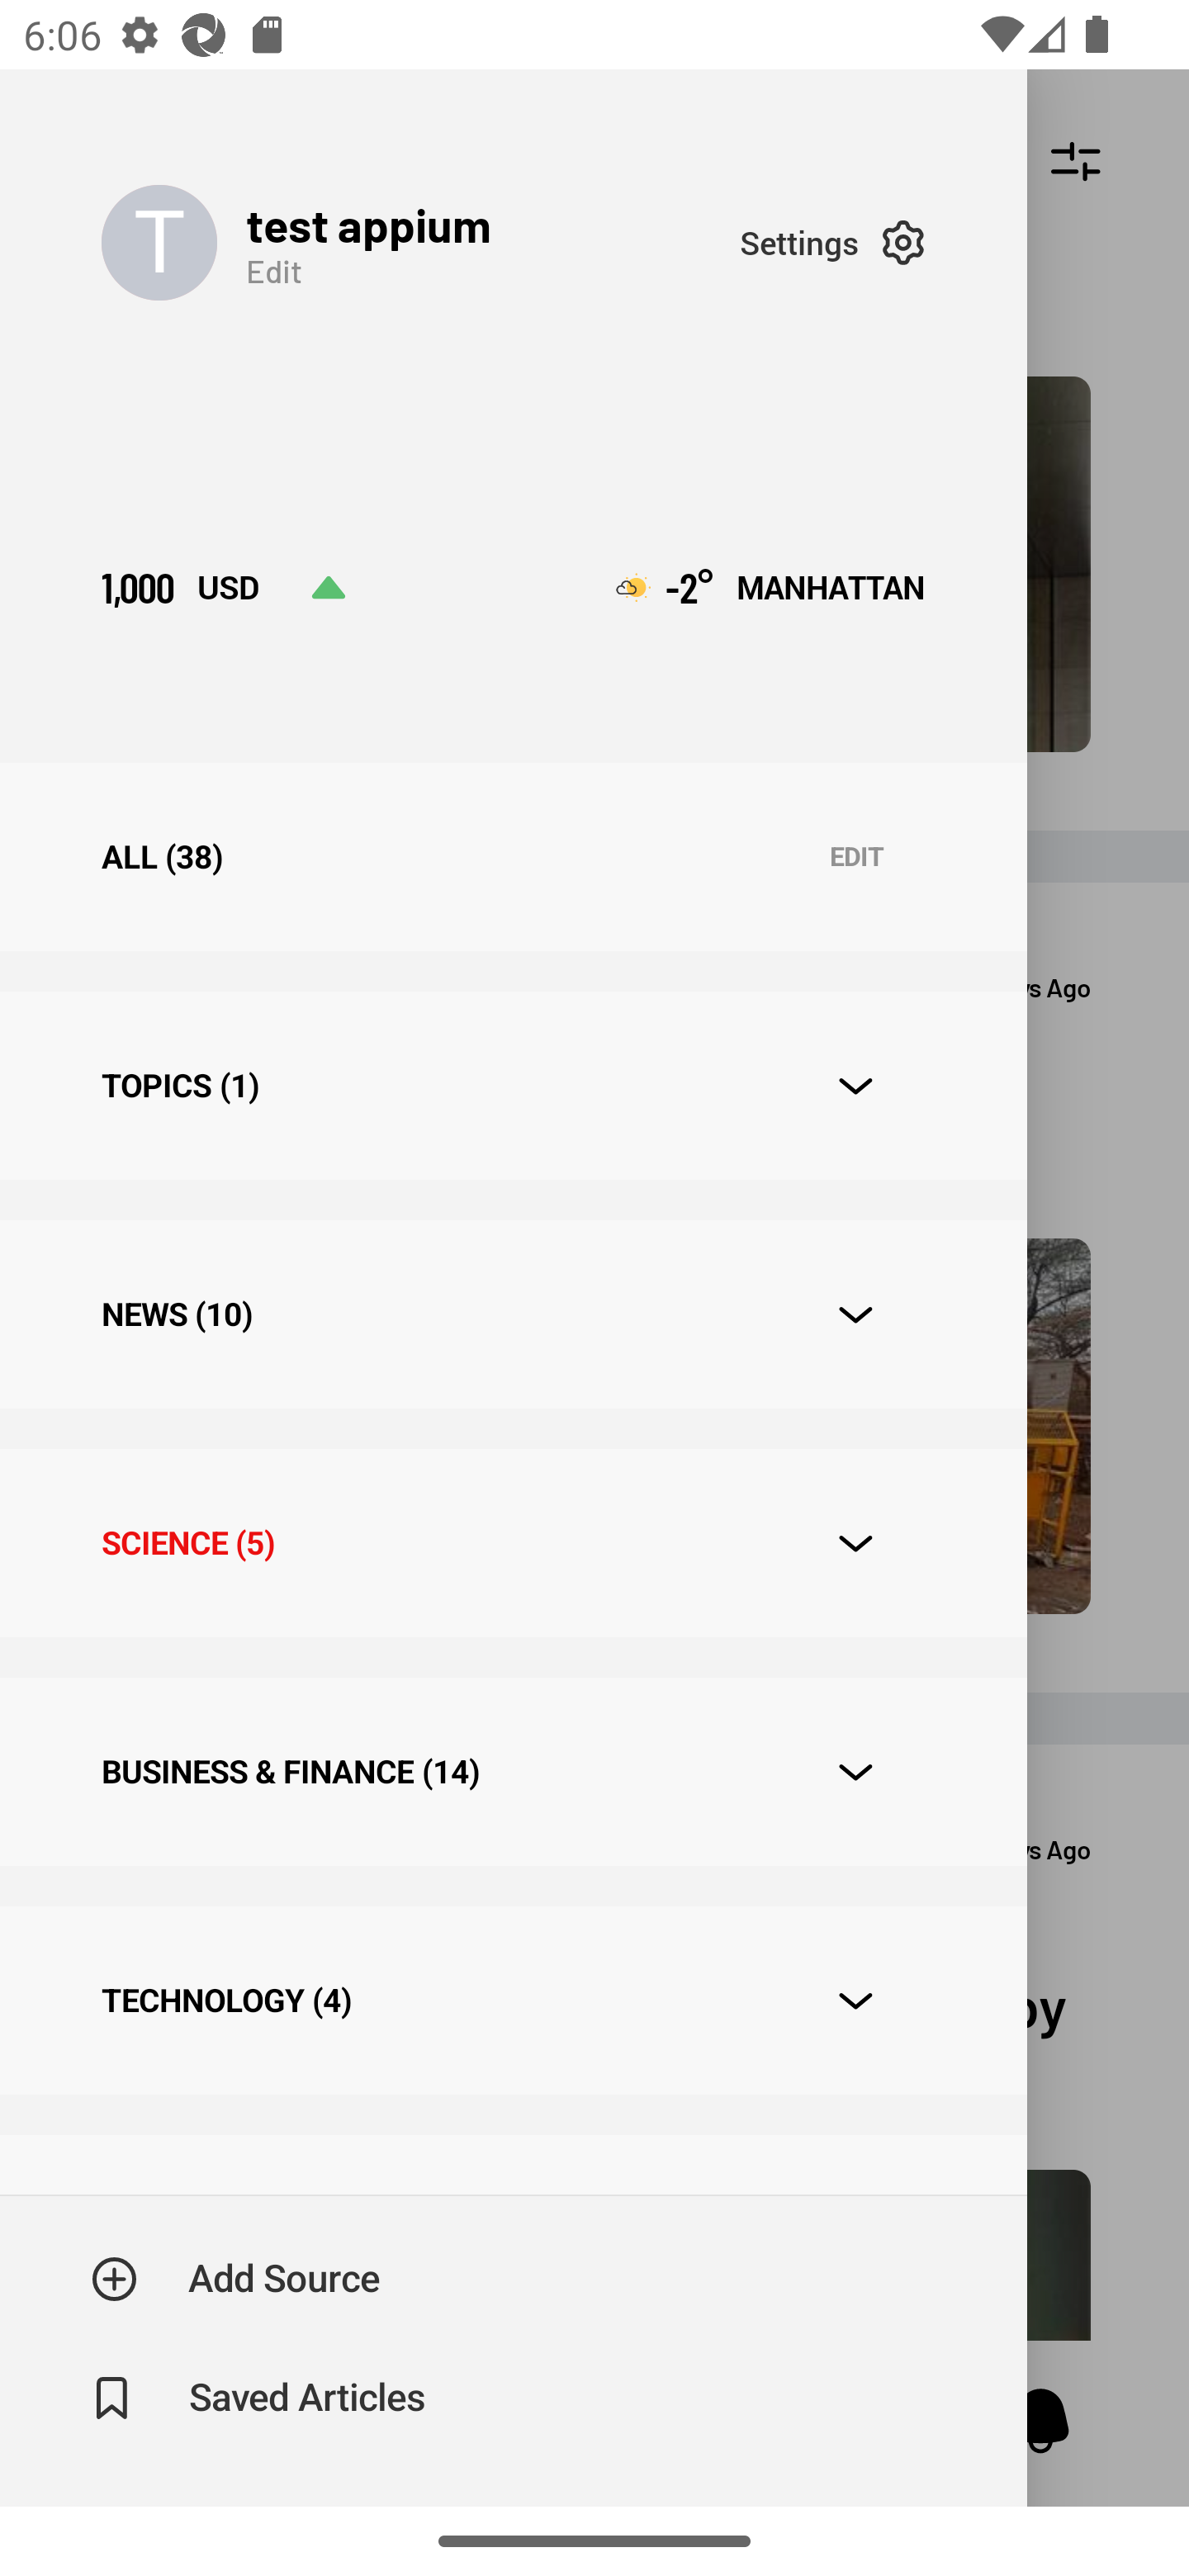 Image resolution: width=1189 pixels, height=2576 pixels. I want to click on NEWS  (10) Expand Button, so click(513, 1314).